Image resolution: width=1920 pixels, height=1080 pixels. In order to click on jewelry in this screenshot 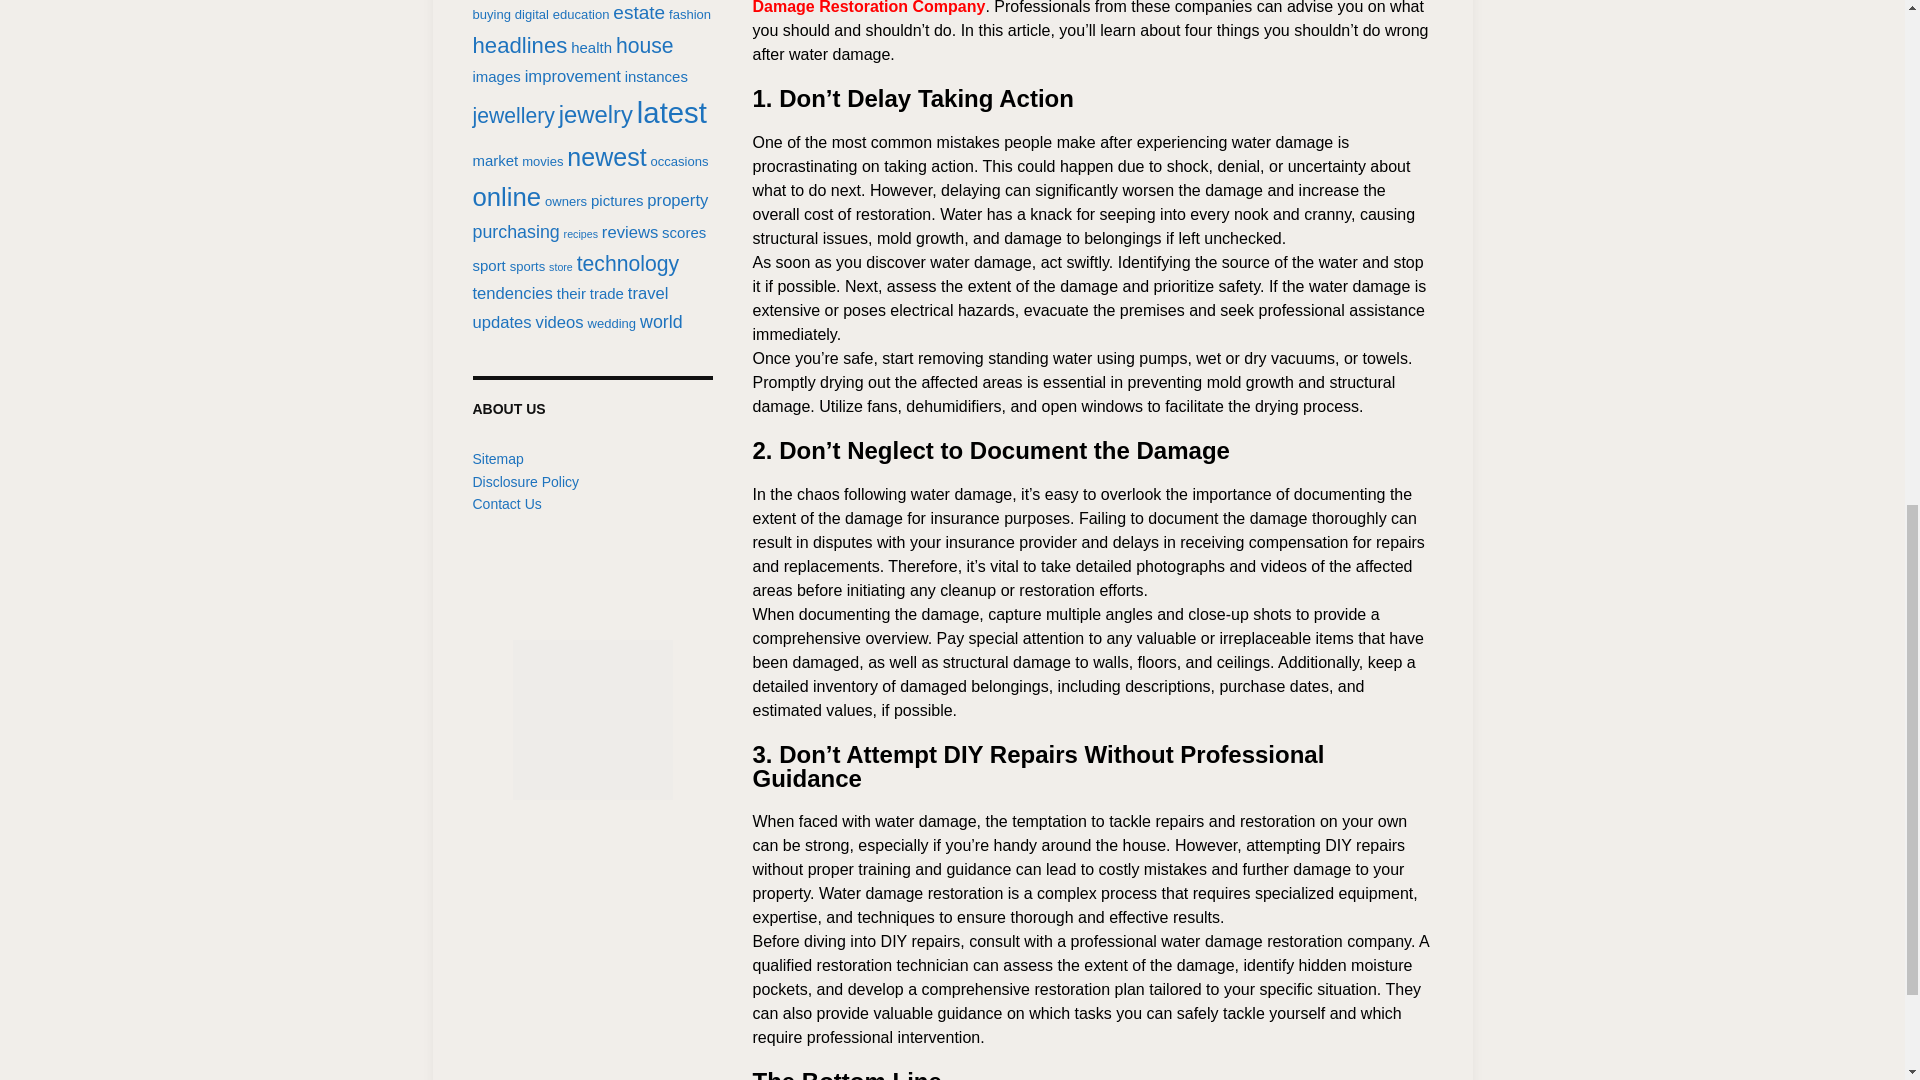, I will do `click(596, 114)`.